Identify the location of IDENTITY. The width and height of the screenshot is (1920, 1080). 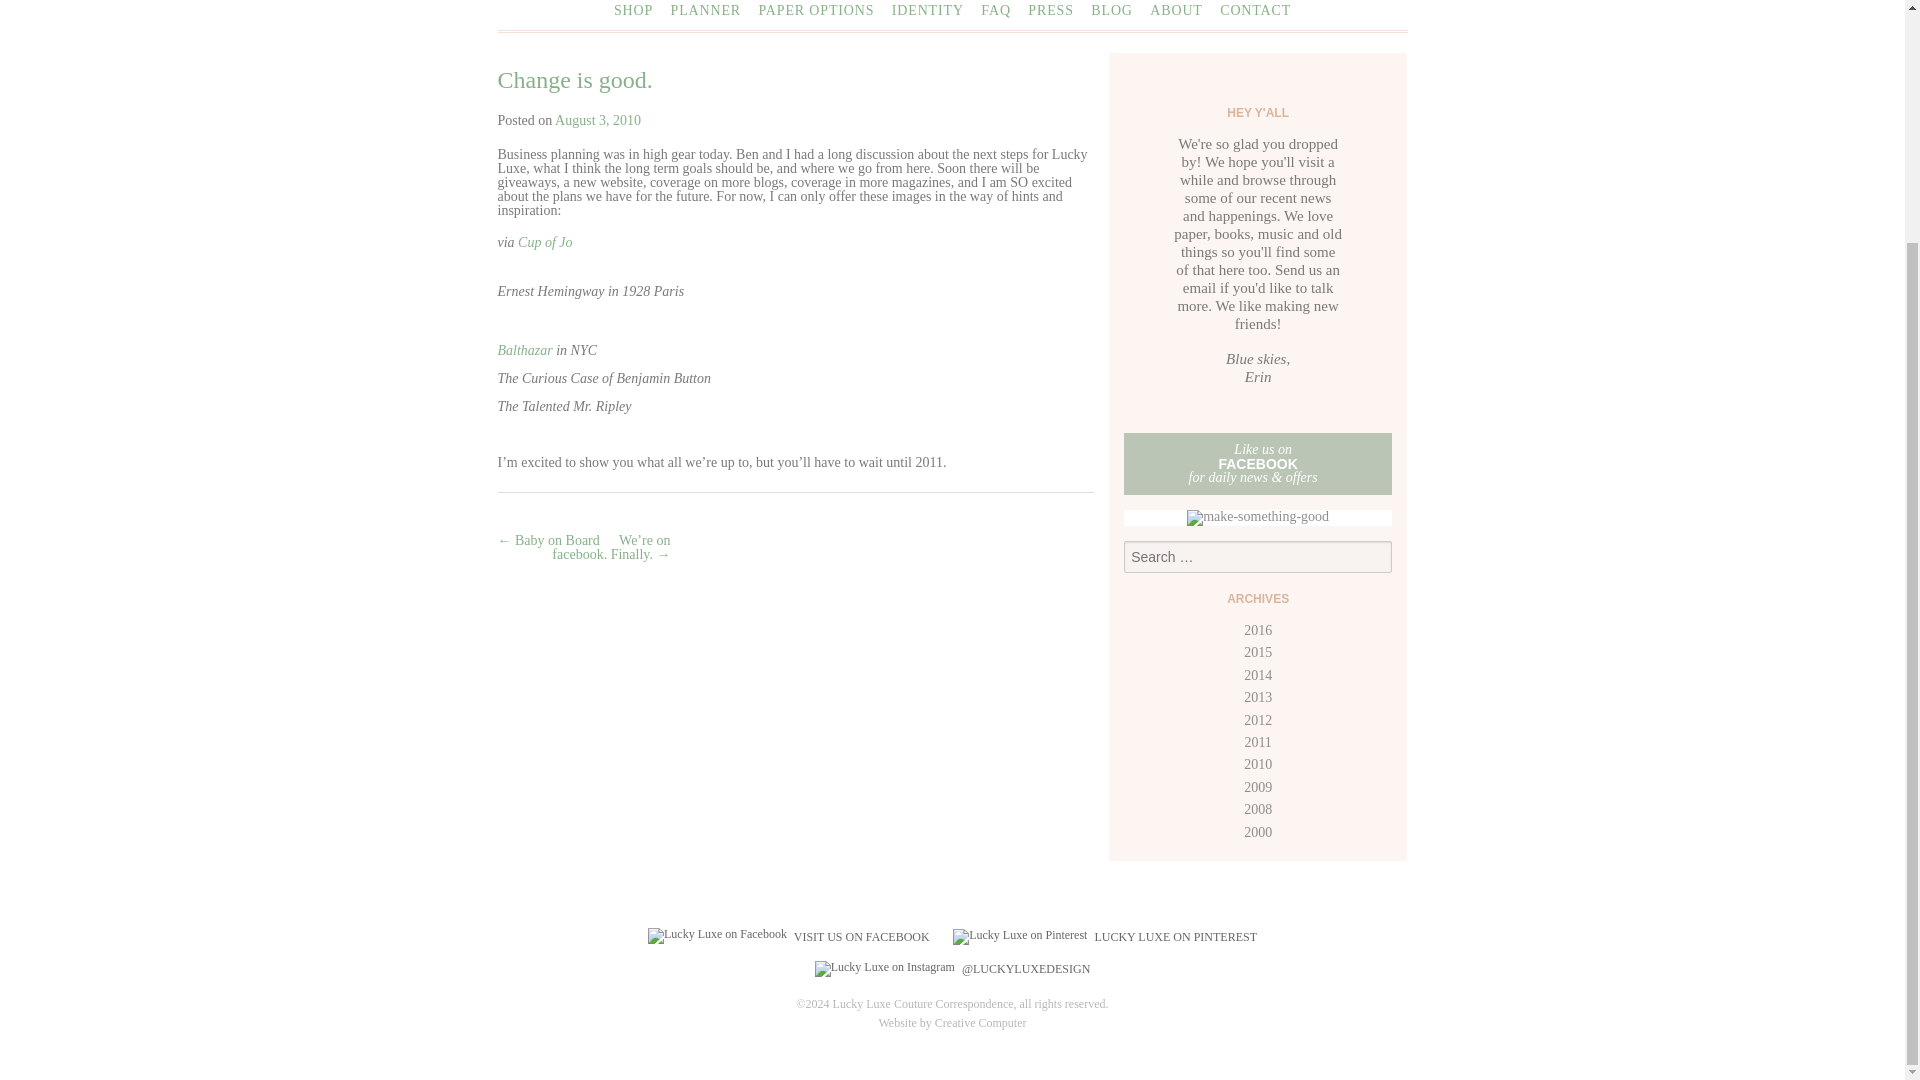
(928, 10).